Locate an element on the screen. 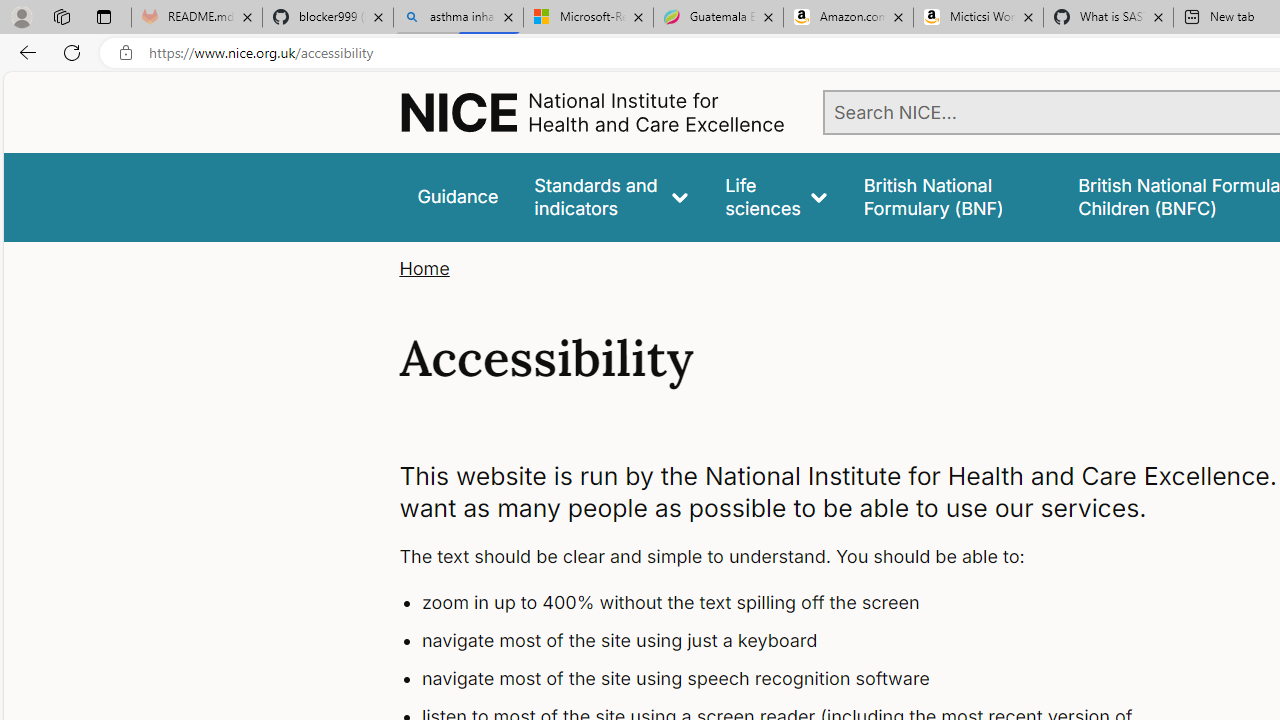 The image size is (1280, 720). navigate most of the site using speech recognition software is located at coordinates (796, 678).